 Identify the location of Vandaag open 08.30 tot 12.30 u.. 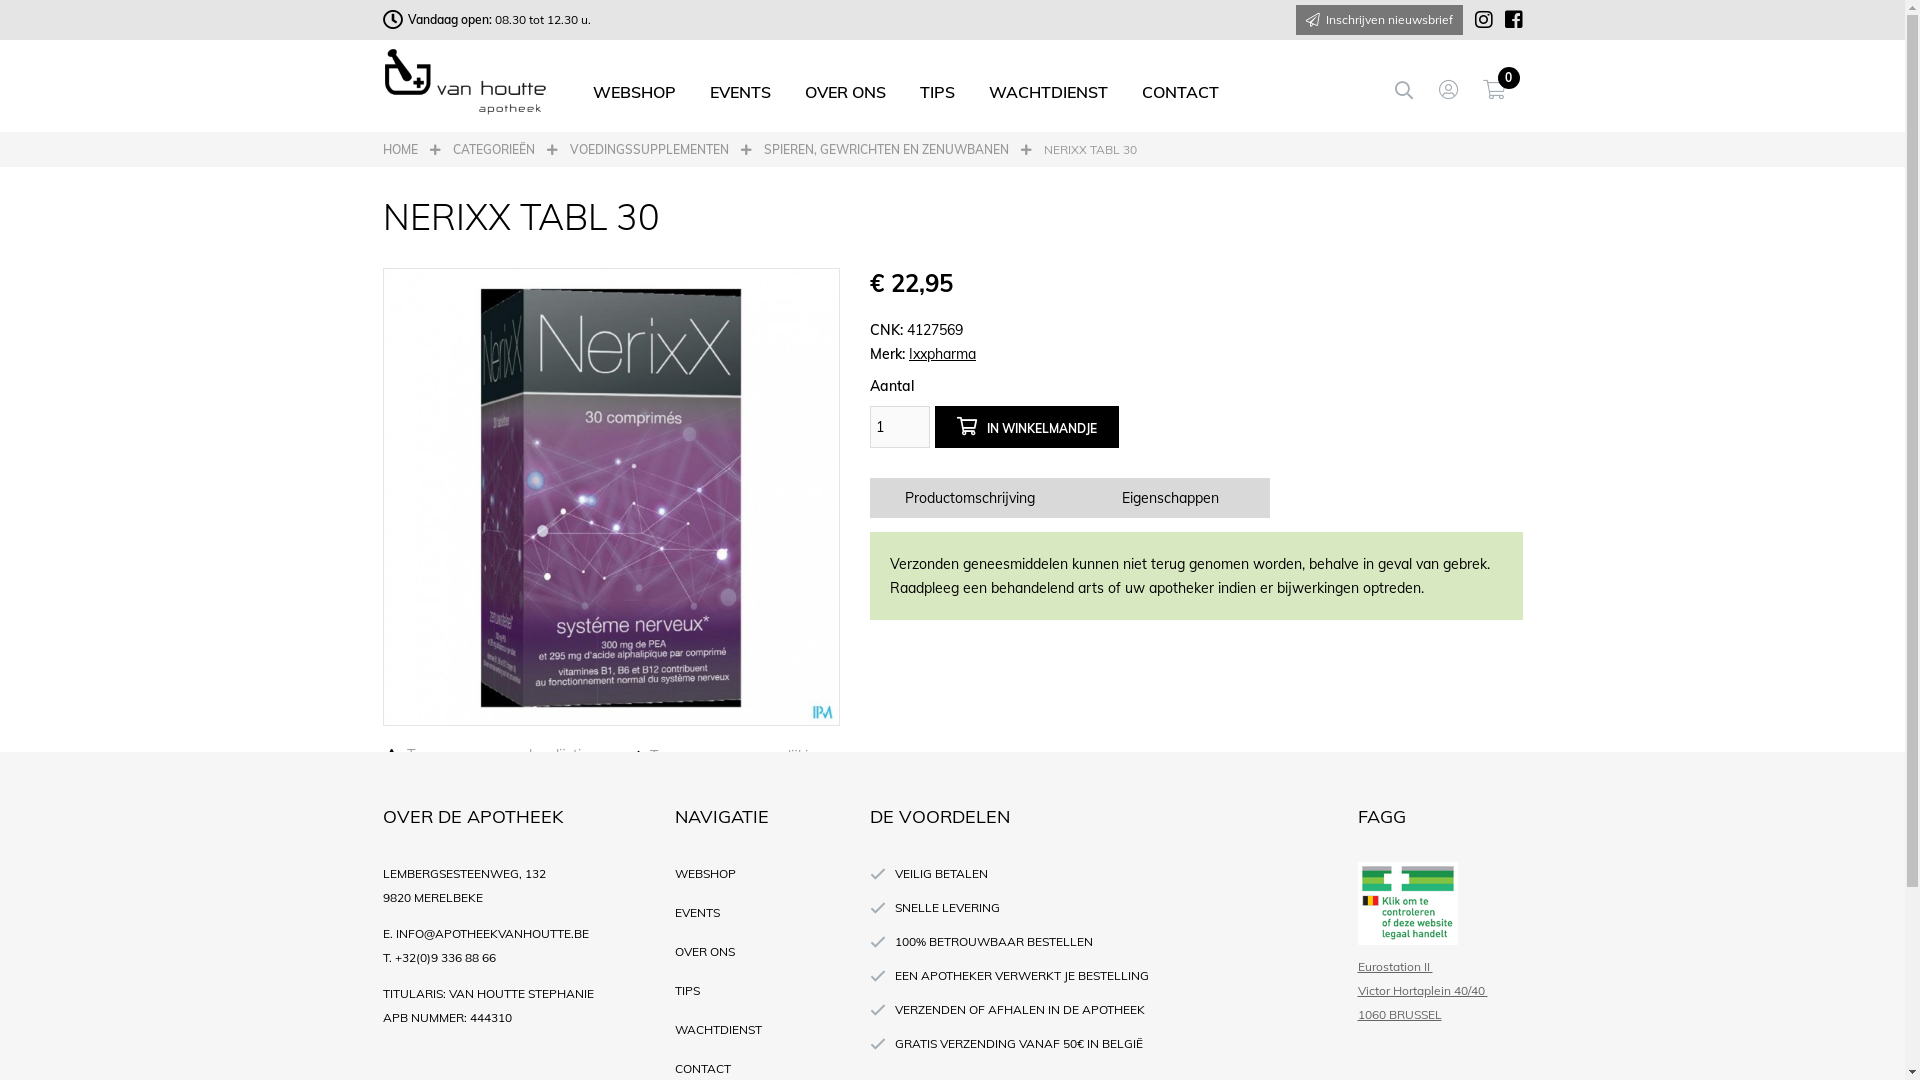
(486, 20).